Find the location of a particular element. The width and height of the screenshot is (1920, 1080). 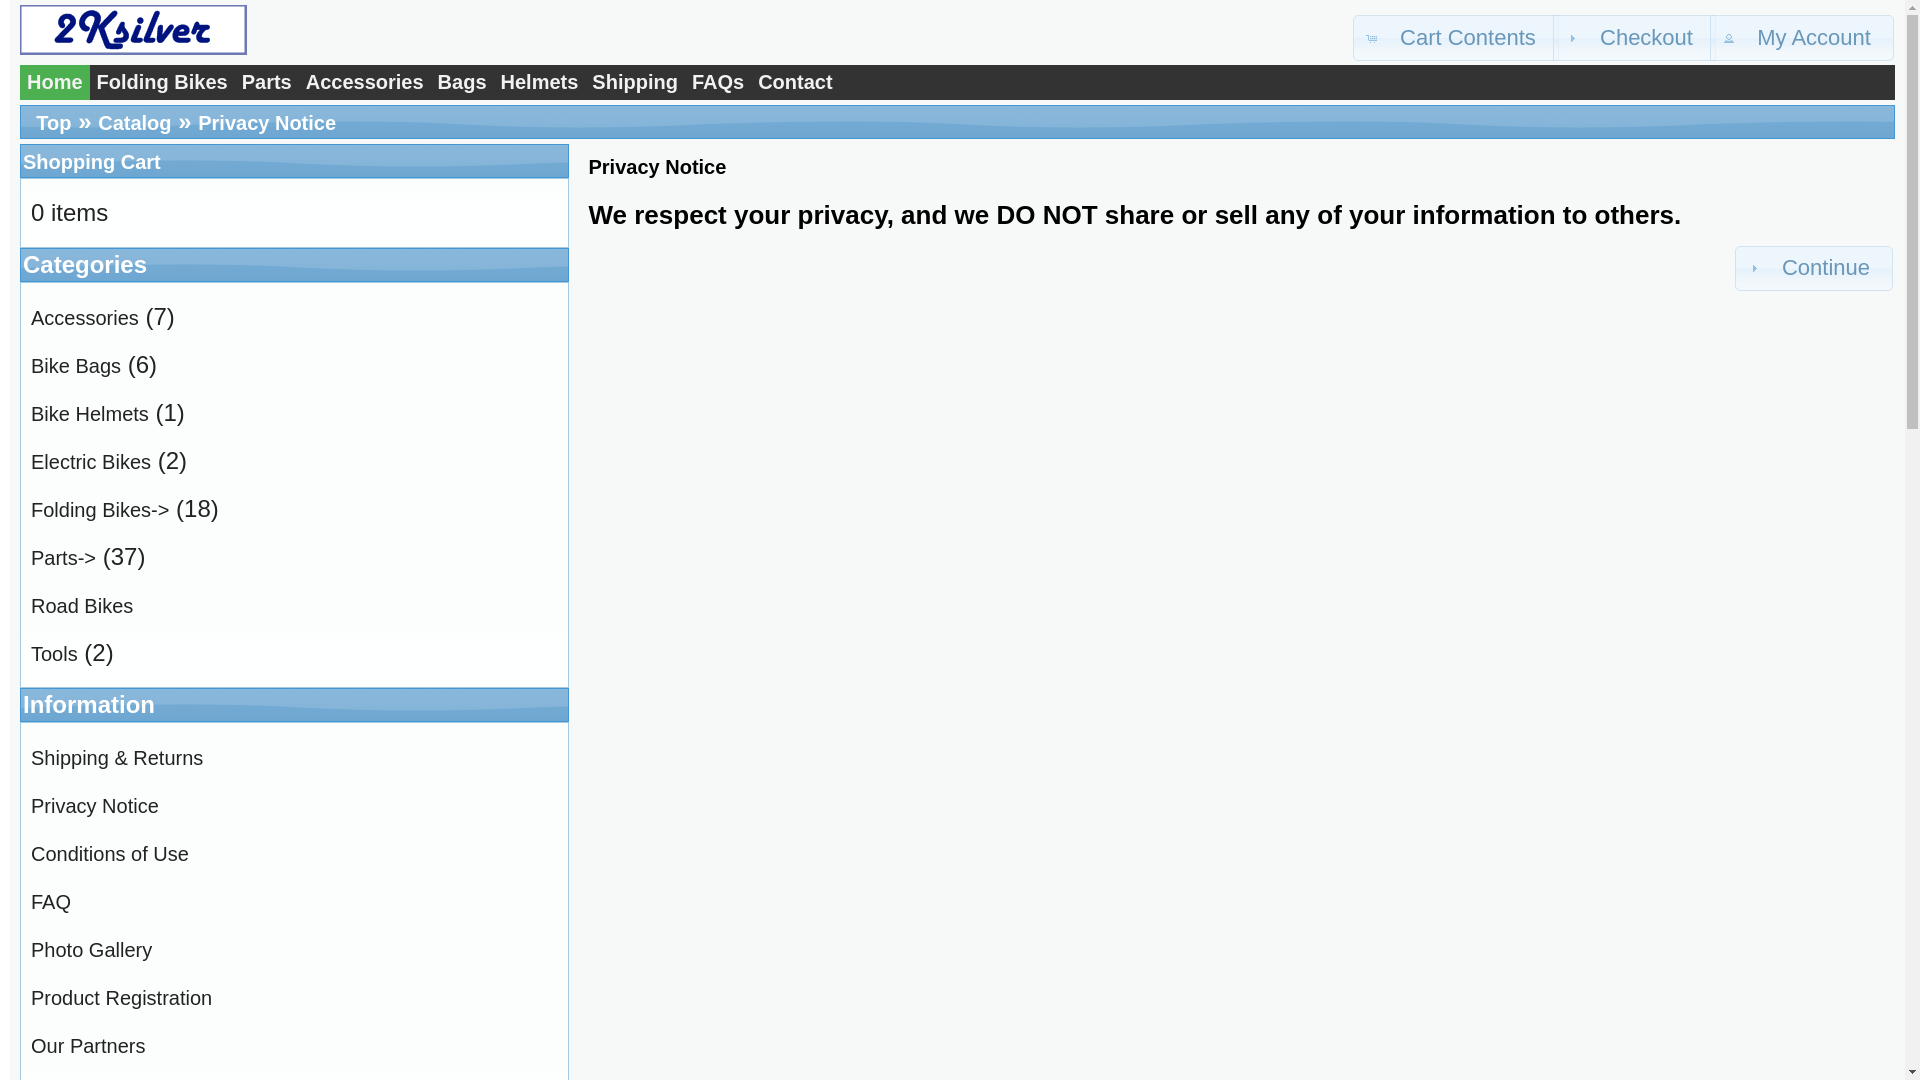

Folding Bikes is located at coordinates (162, 82).